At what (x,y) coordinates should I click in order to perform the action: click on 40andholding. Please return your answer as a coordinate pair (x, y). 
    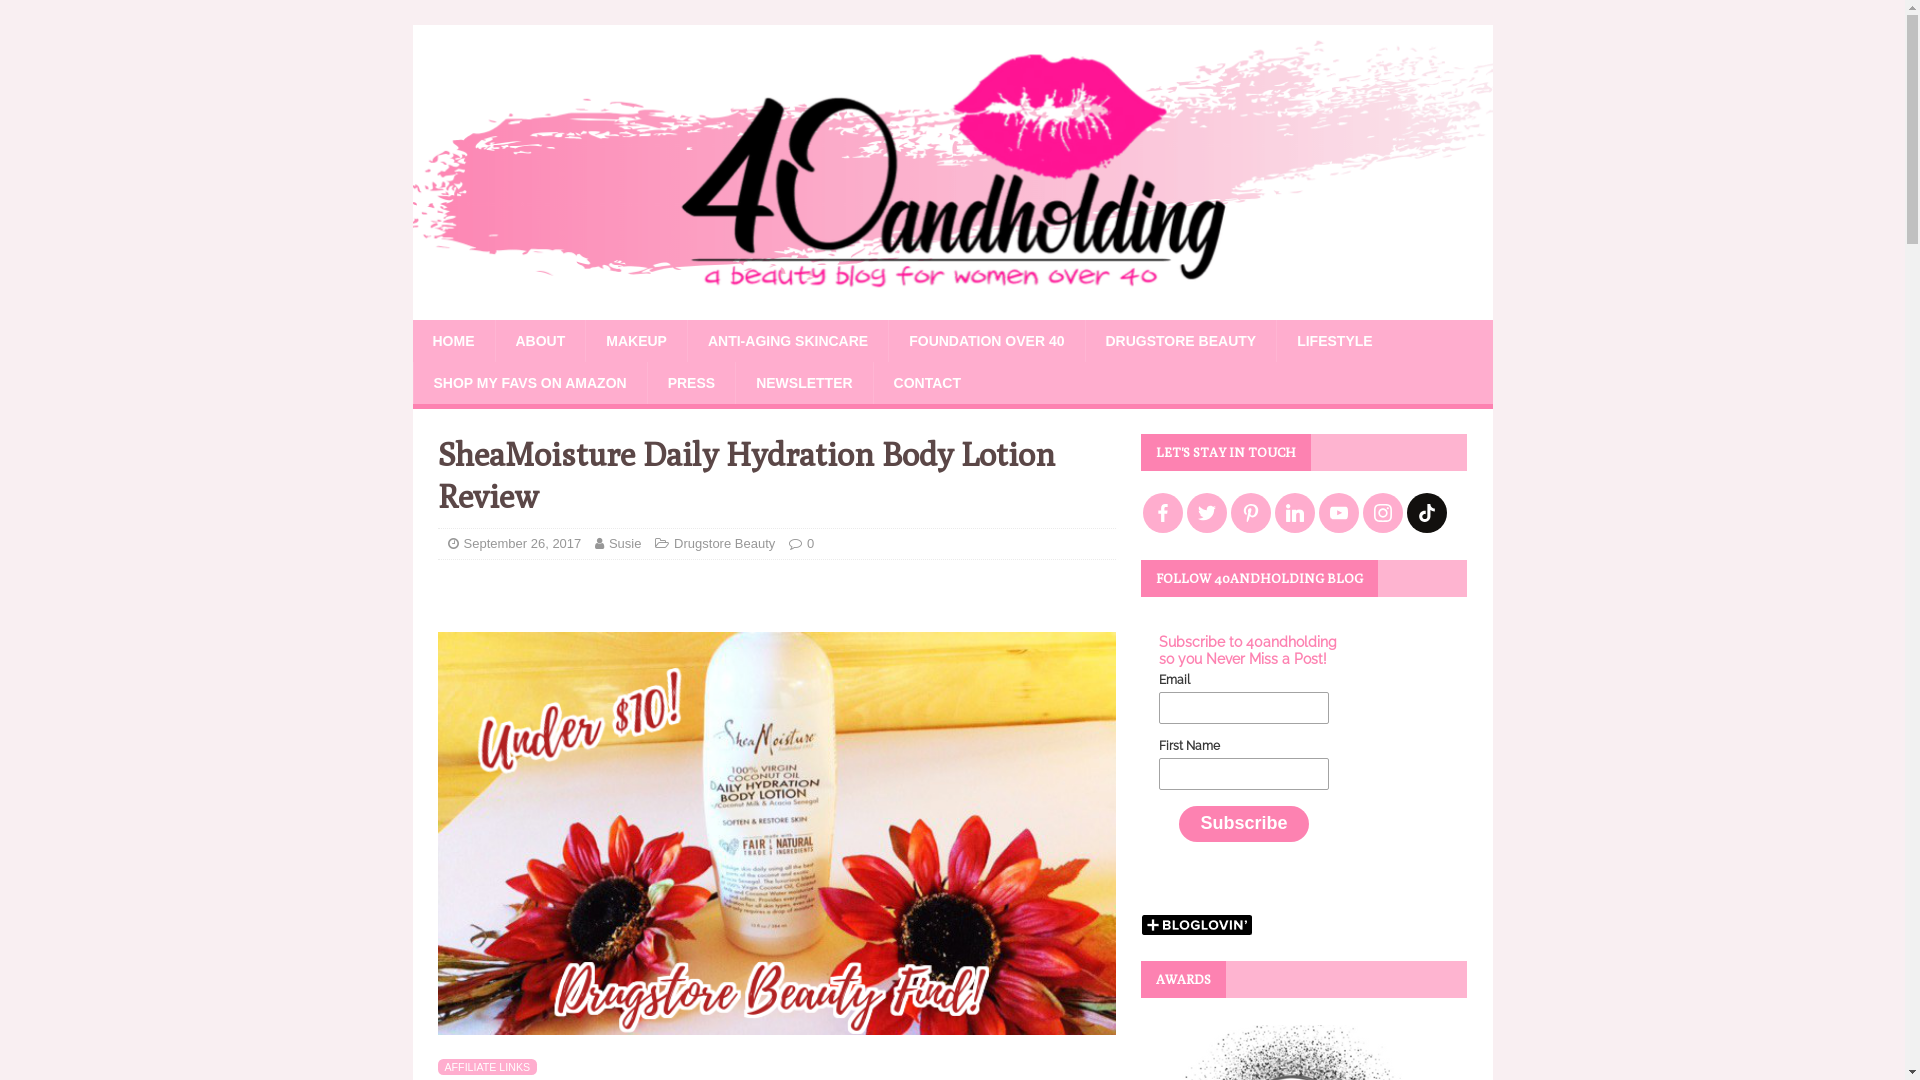
    Looking at the image, I should click on (952, 308).